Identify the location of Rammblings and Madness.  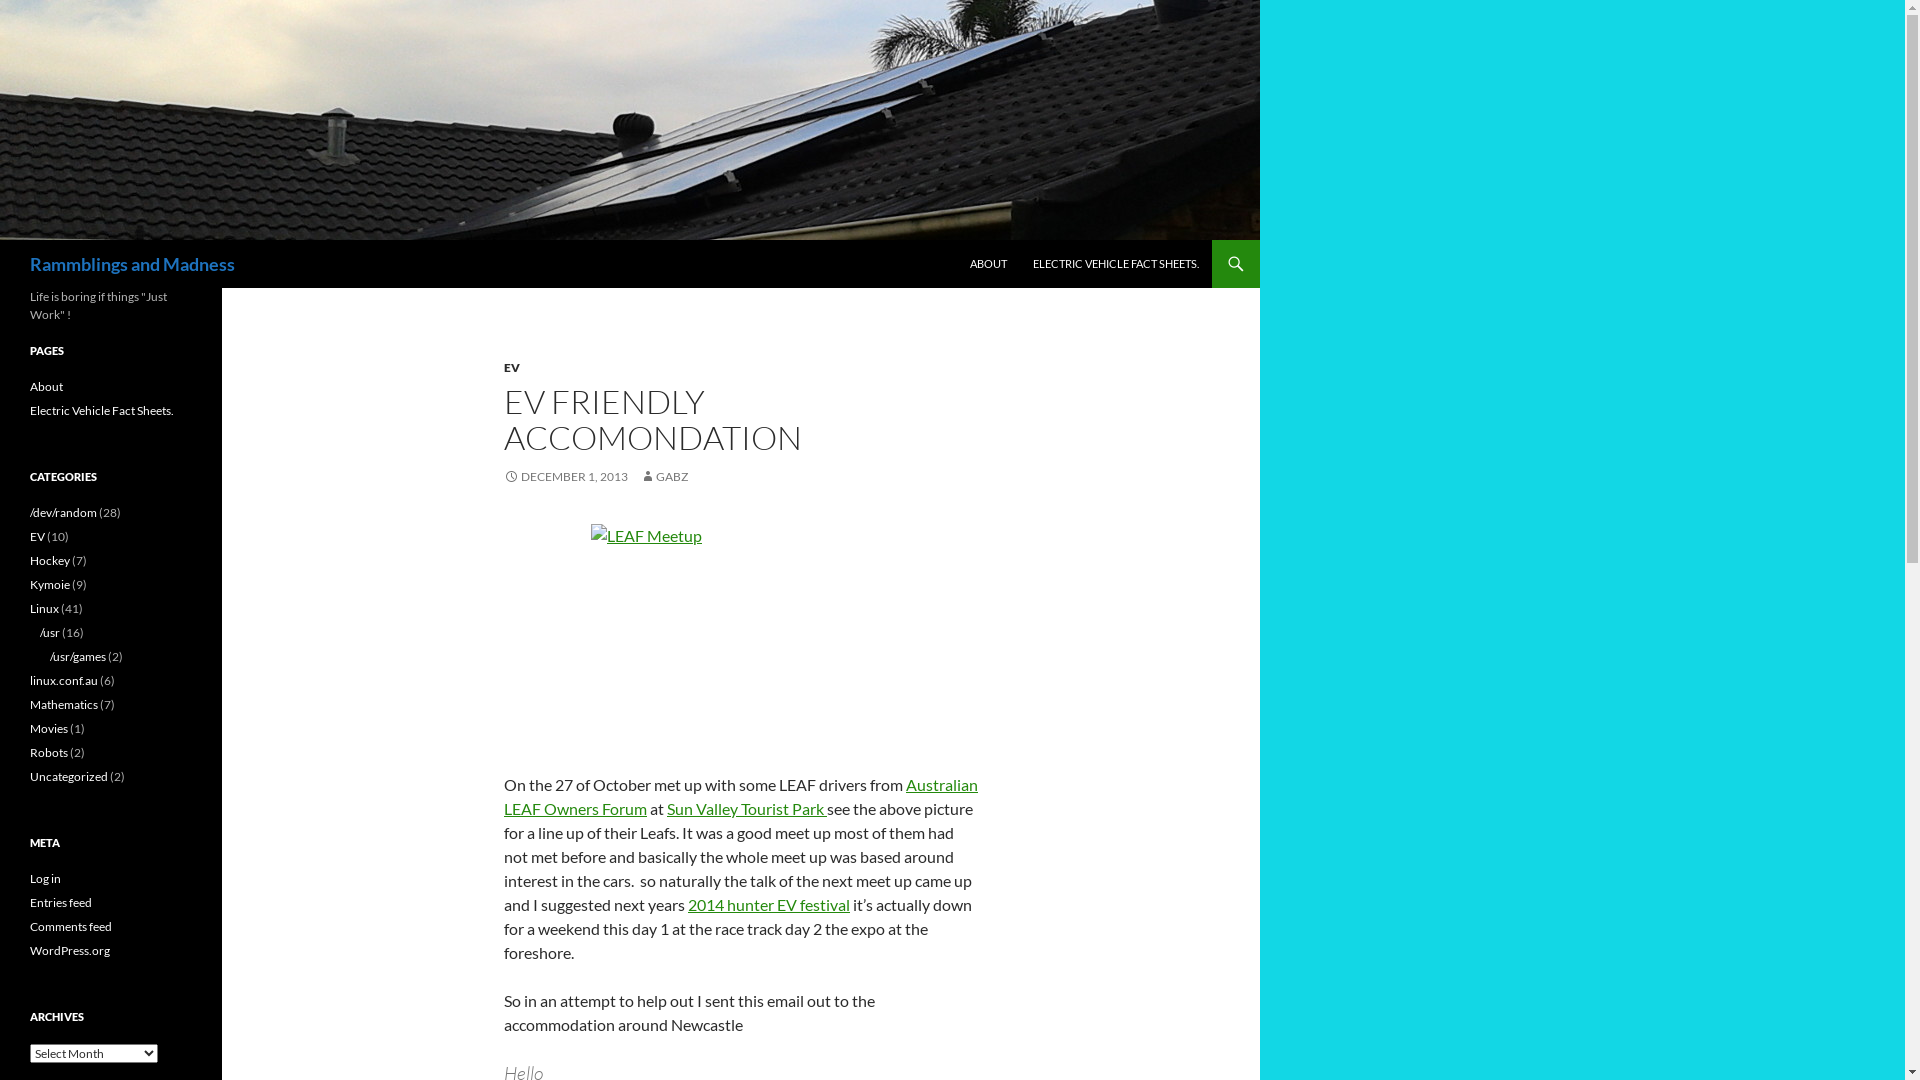
(132, 264).